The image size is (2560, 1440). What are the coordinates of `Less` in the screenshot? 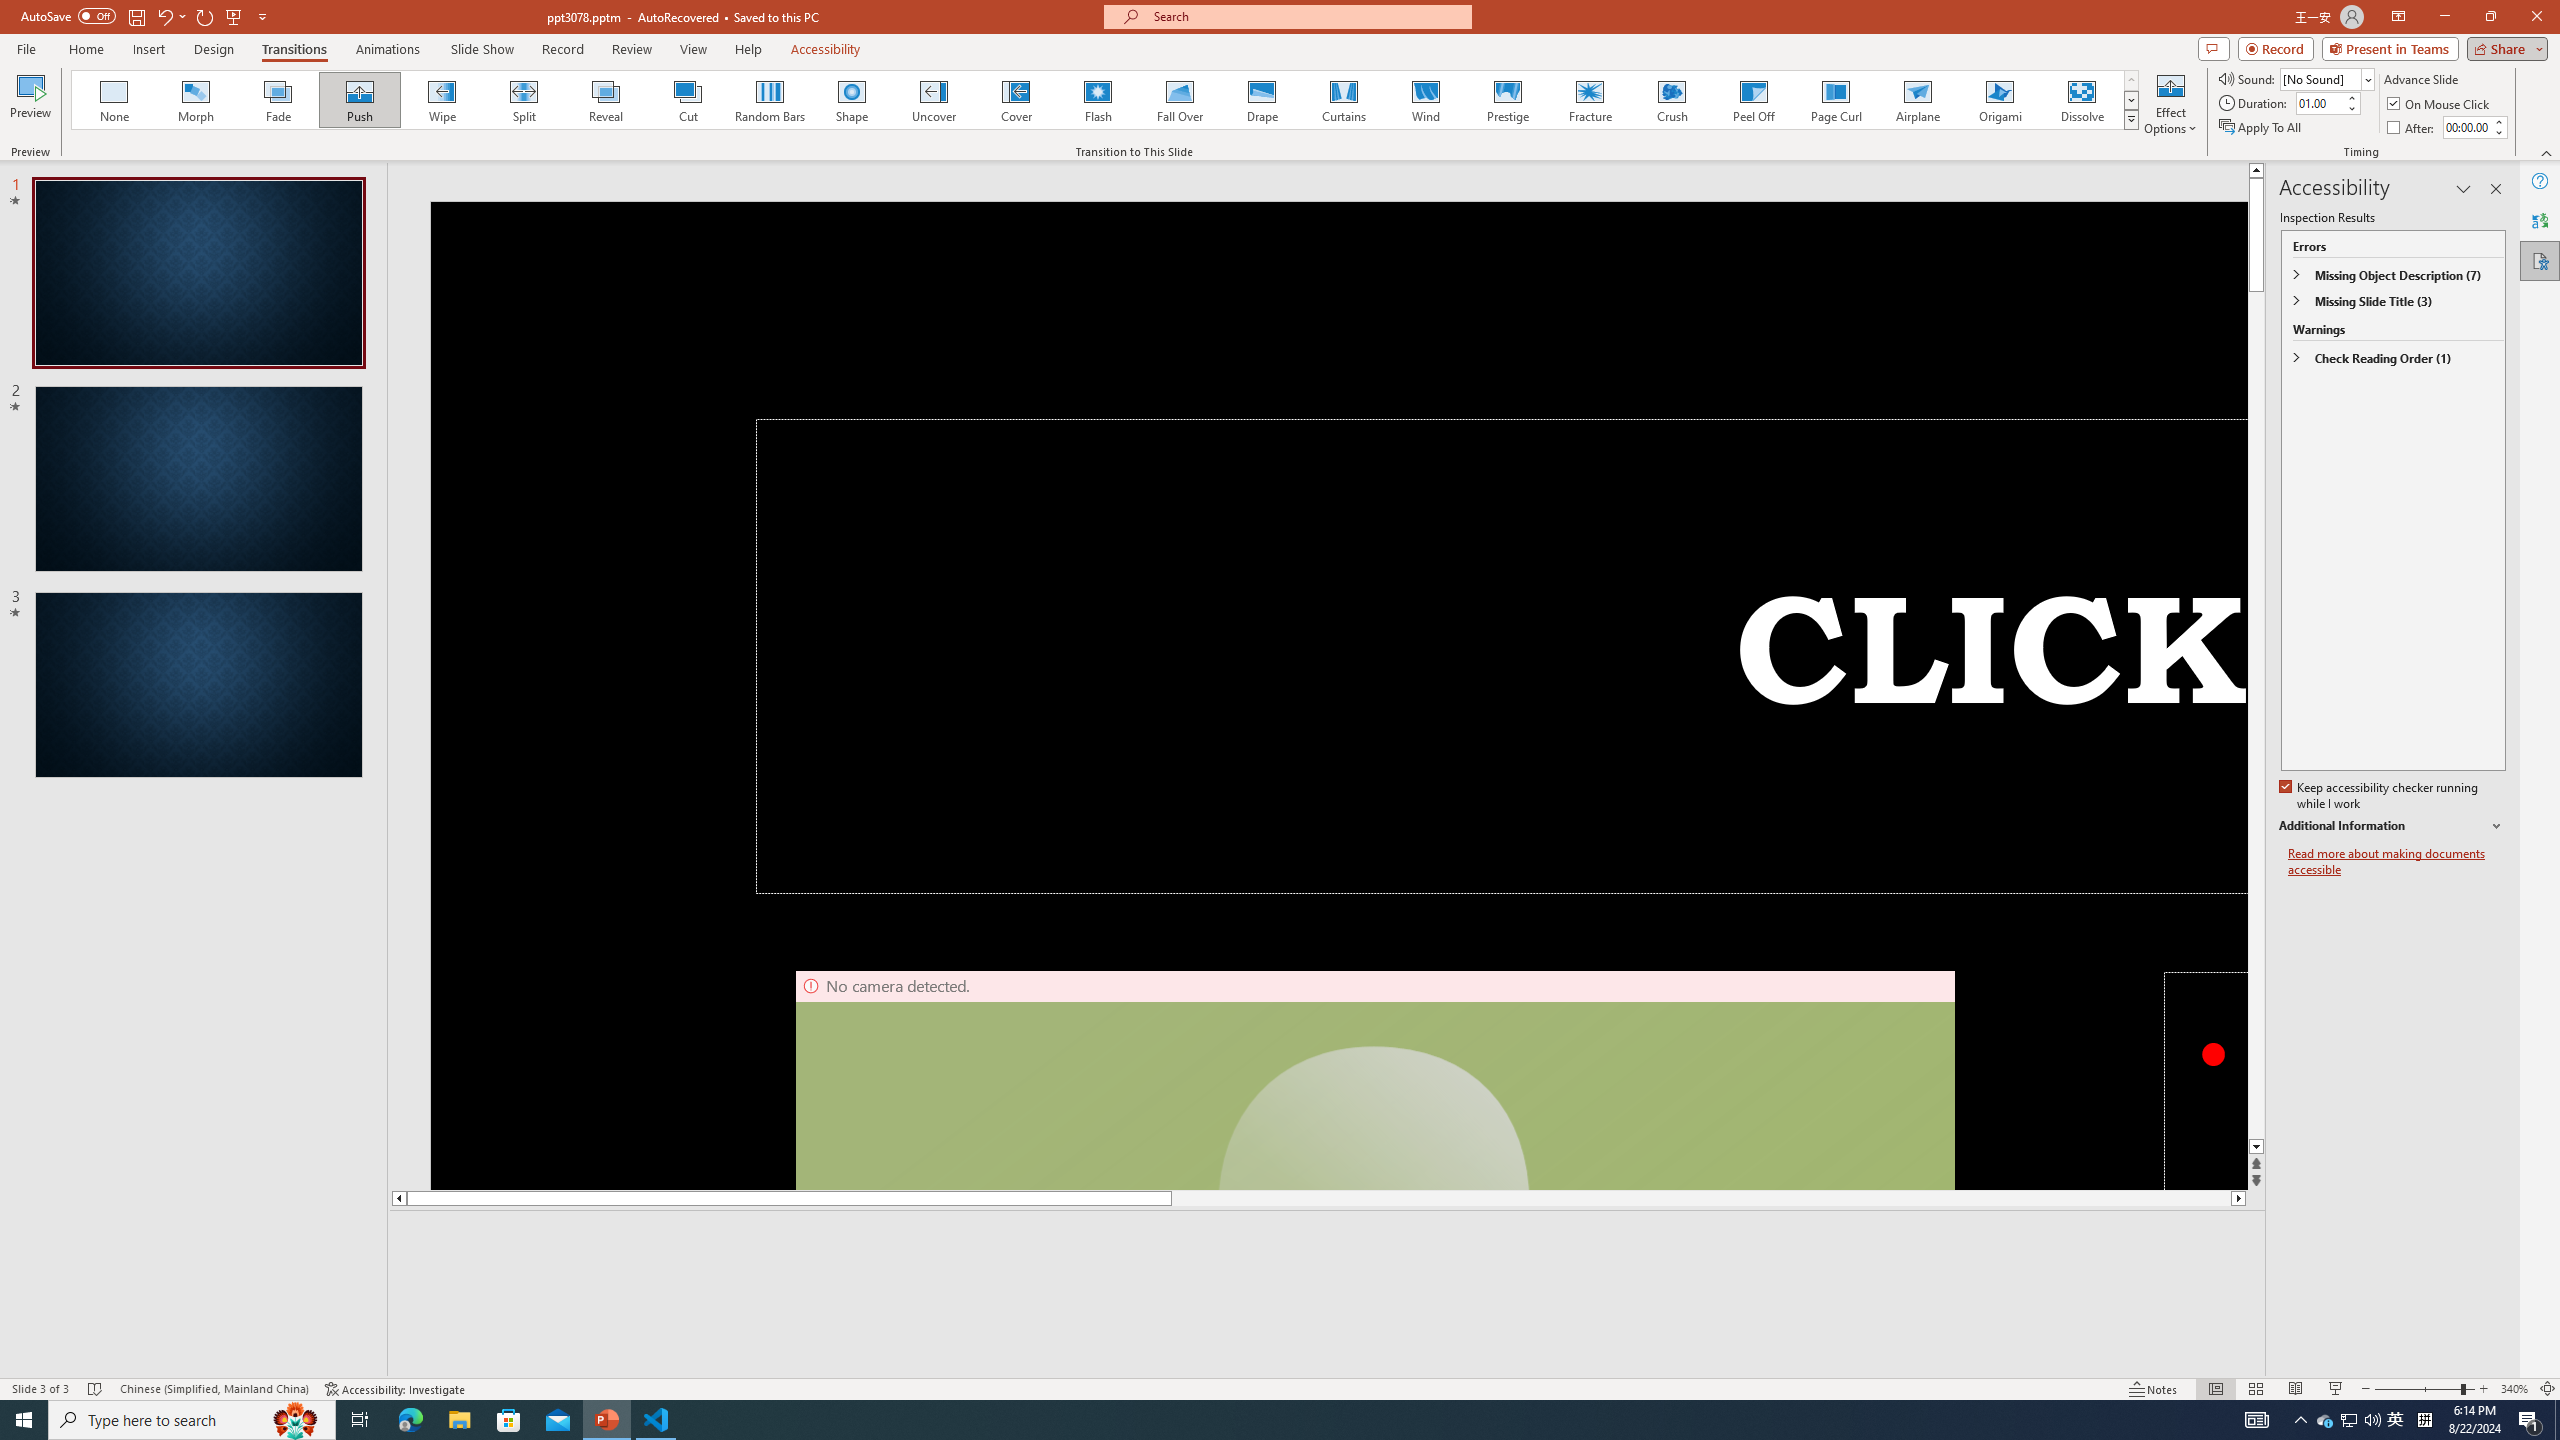 It's located at (2498, 132).